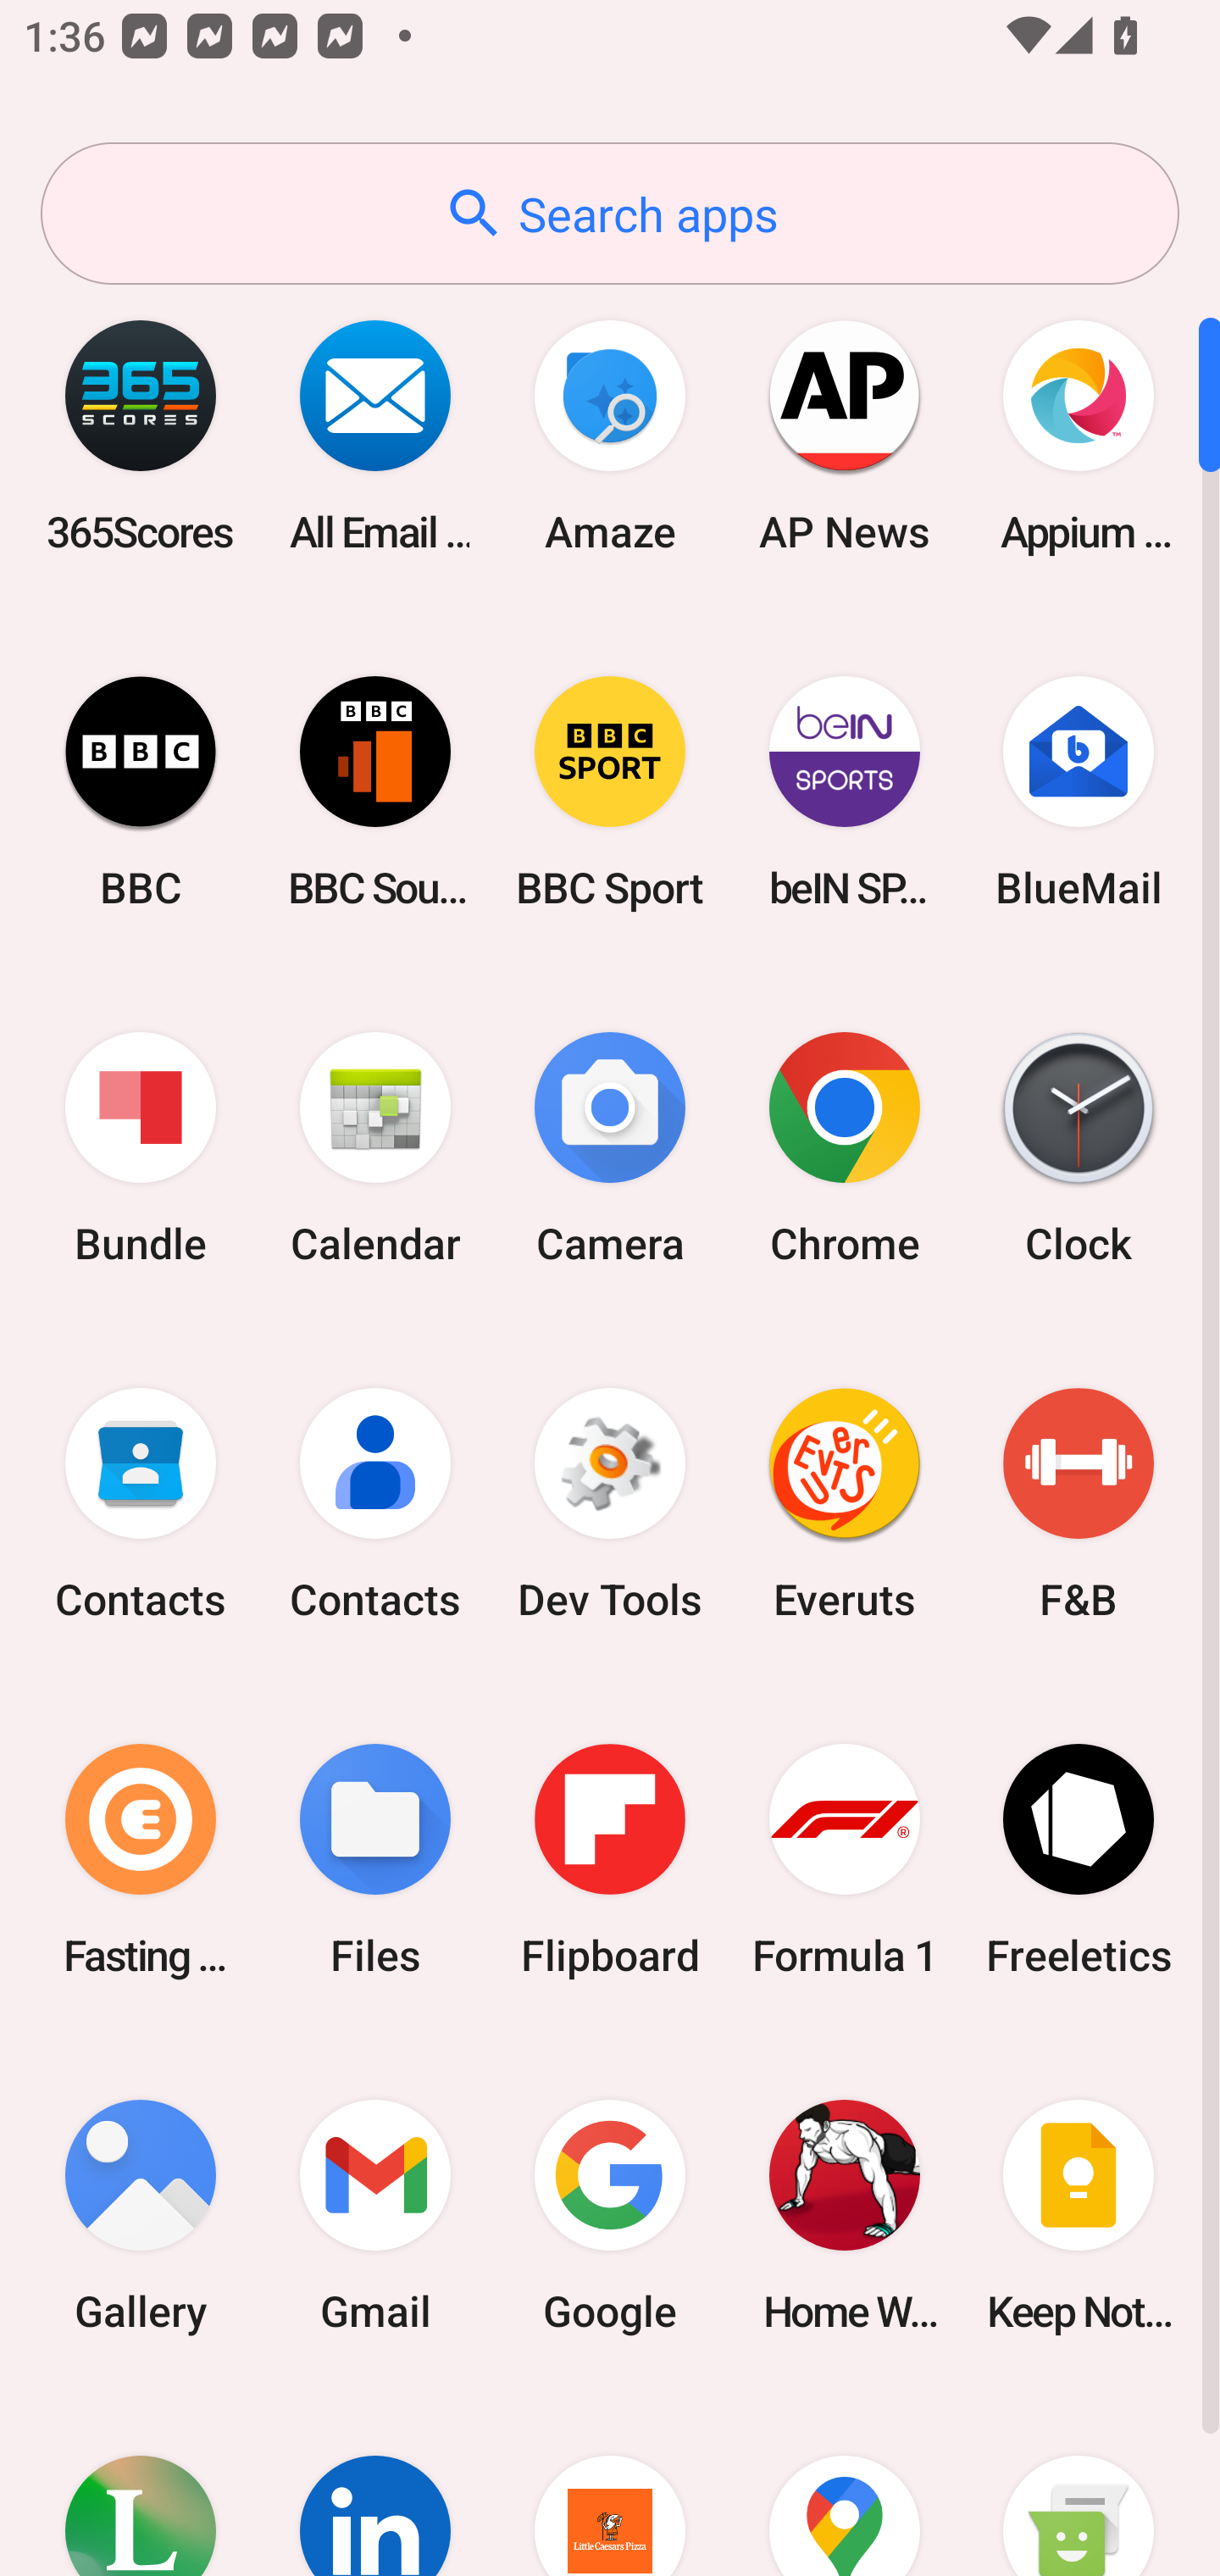 Image resolution: width=1220 pixels, height=2576 pixels. I want to click on Contacts, so click(141, 1504).